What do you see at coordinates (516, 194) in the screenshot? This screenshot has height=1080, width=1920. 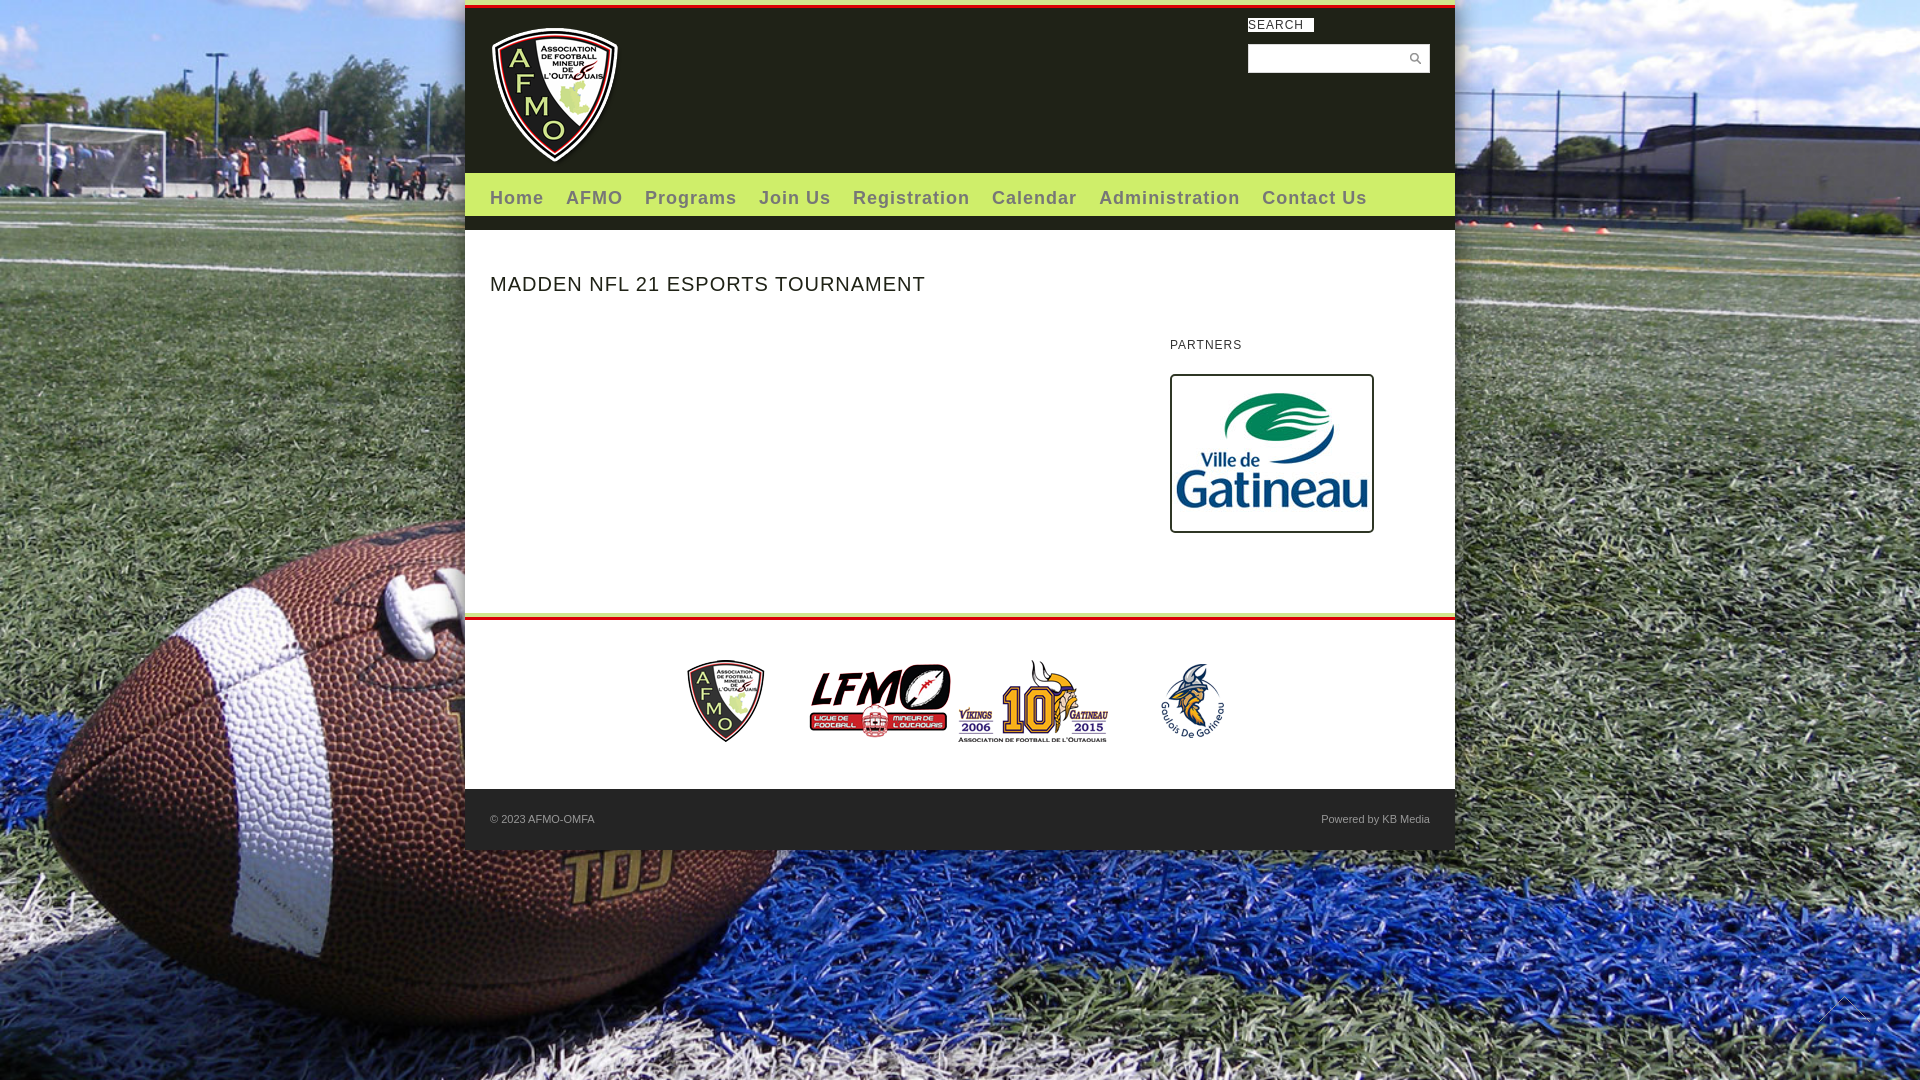 I see `Home` at bounding box center [516, 194].